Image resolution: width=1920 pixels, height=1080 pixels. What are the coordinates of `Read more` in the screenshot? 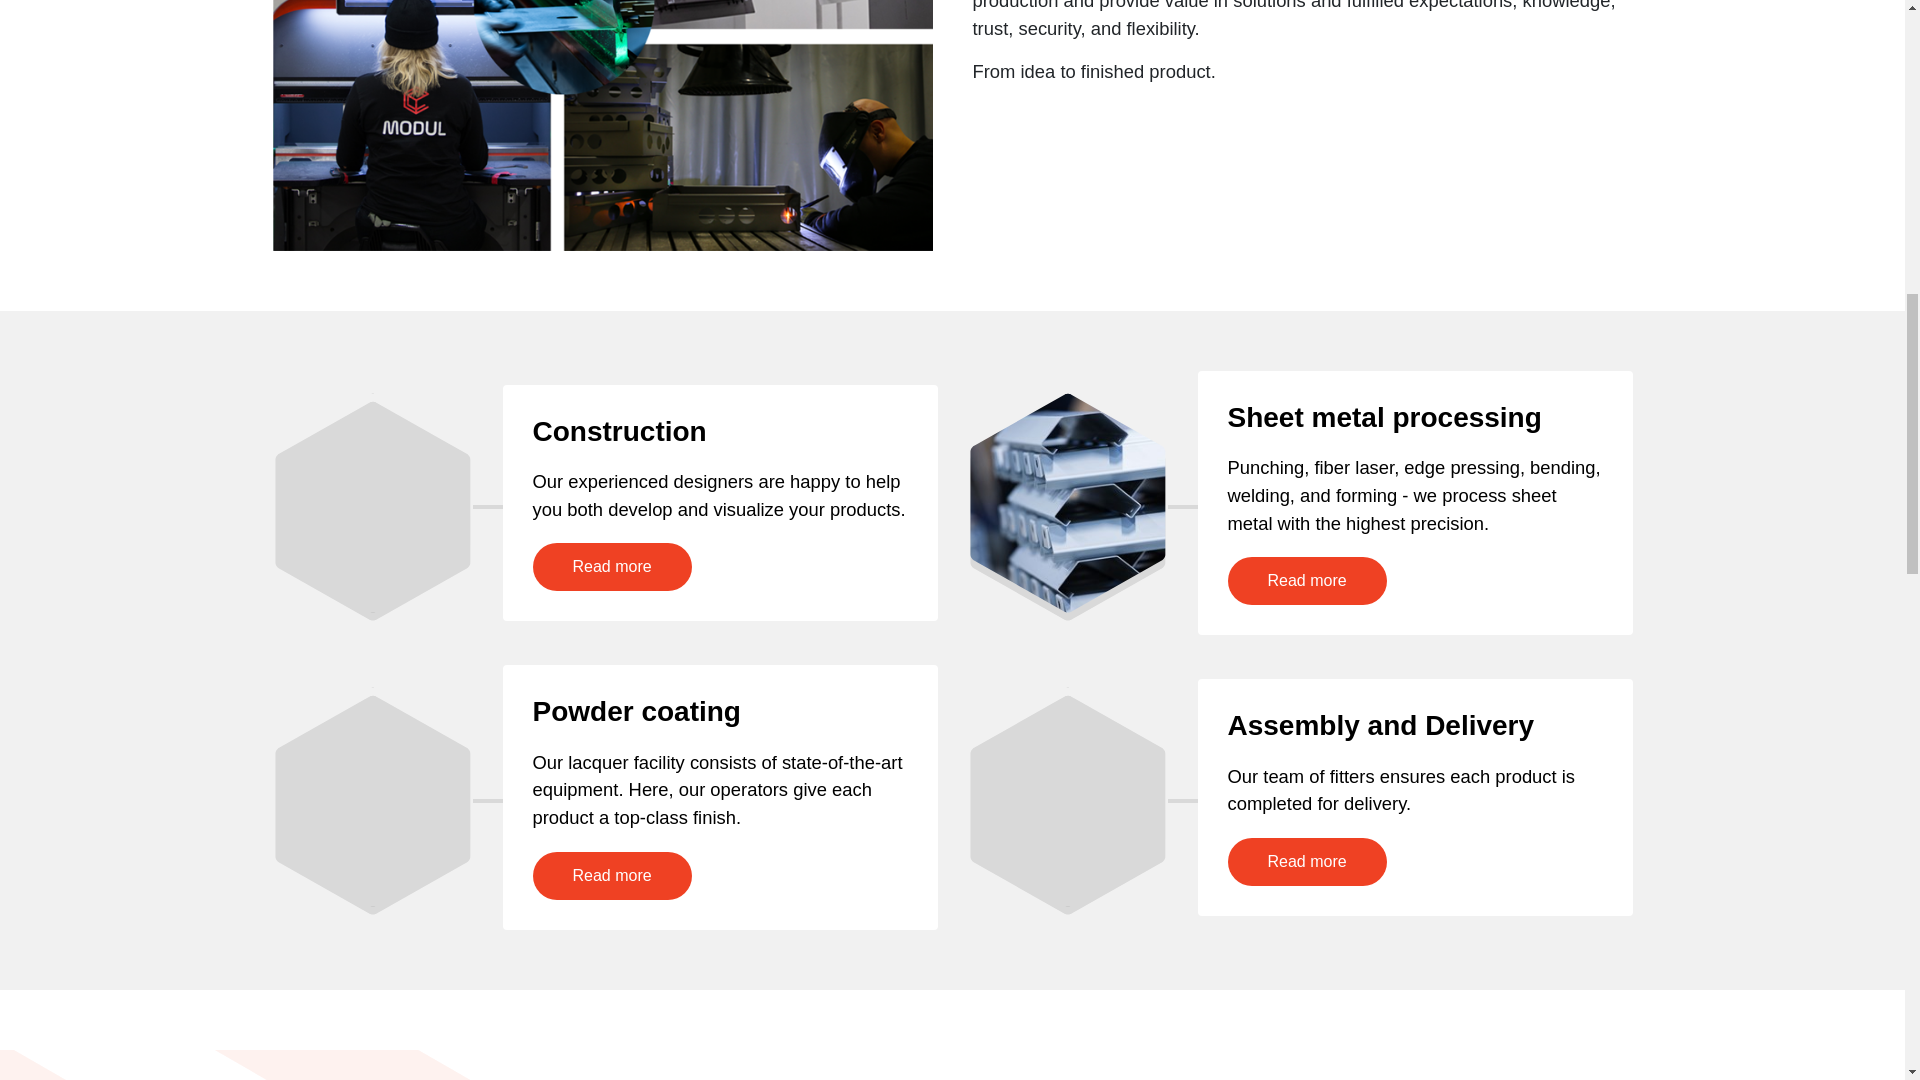 It's located at (1307, 862).